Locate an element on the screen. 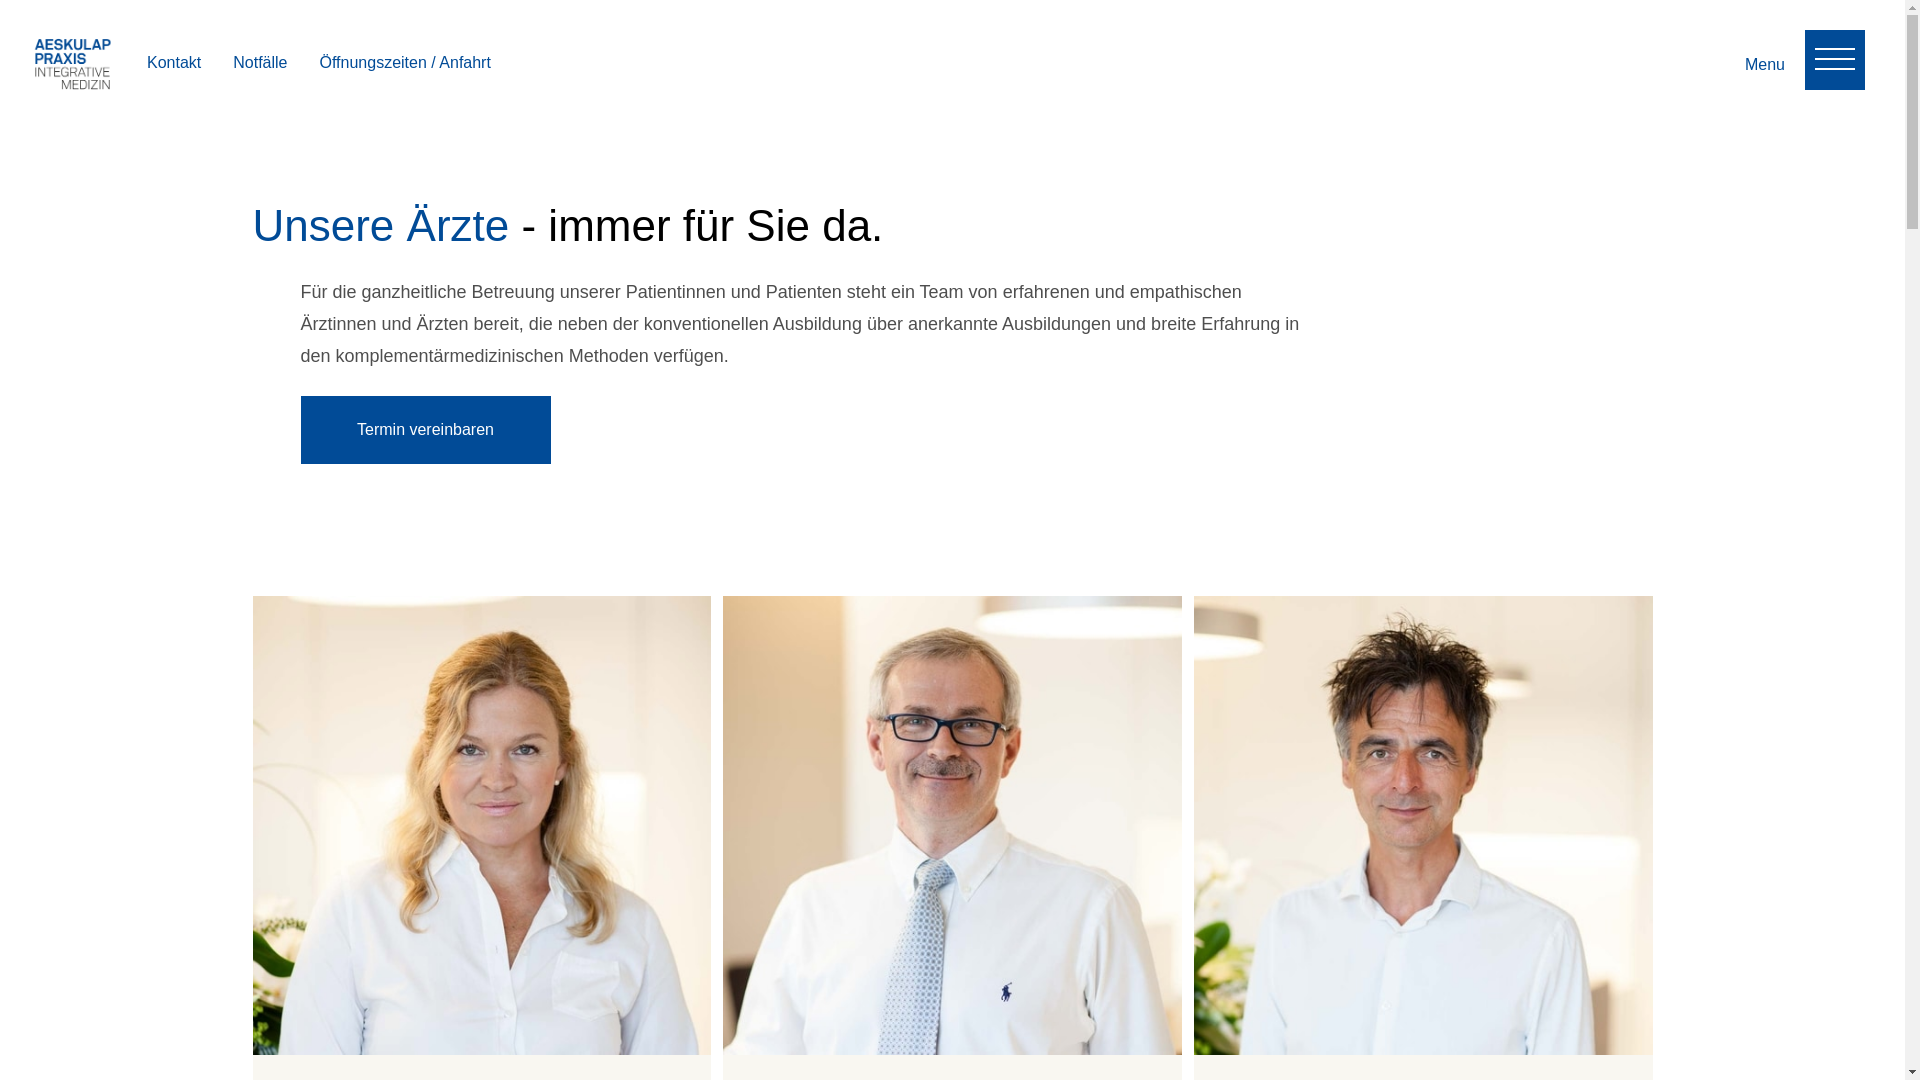 The image size is (1920, 1080). Kontakt is located at coordinates (174, 62).